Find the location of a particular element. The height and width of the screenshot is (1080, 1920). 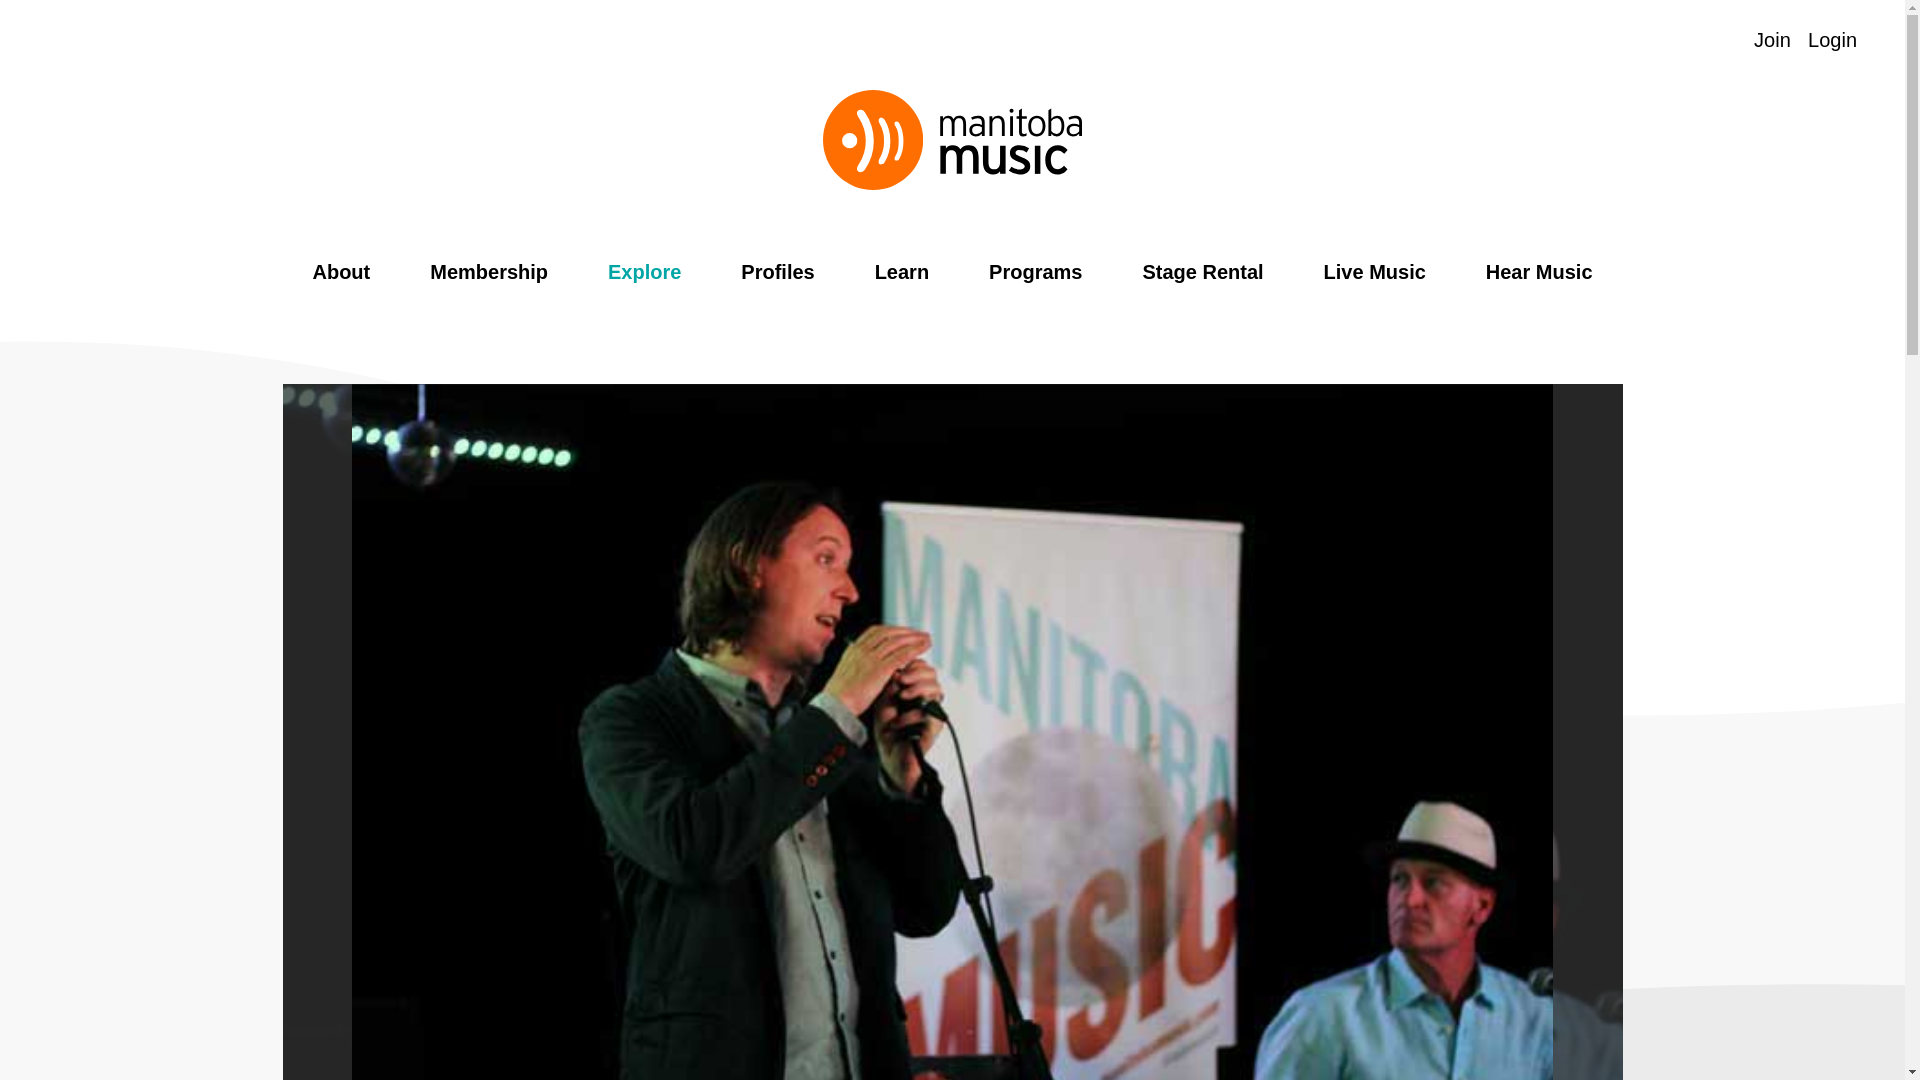

Explore our Playlist on Spotify is located at coordinates (1687, 40).